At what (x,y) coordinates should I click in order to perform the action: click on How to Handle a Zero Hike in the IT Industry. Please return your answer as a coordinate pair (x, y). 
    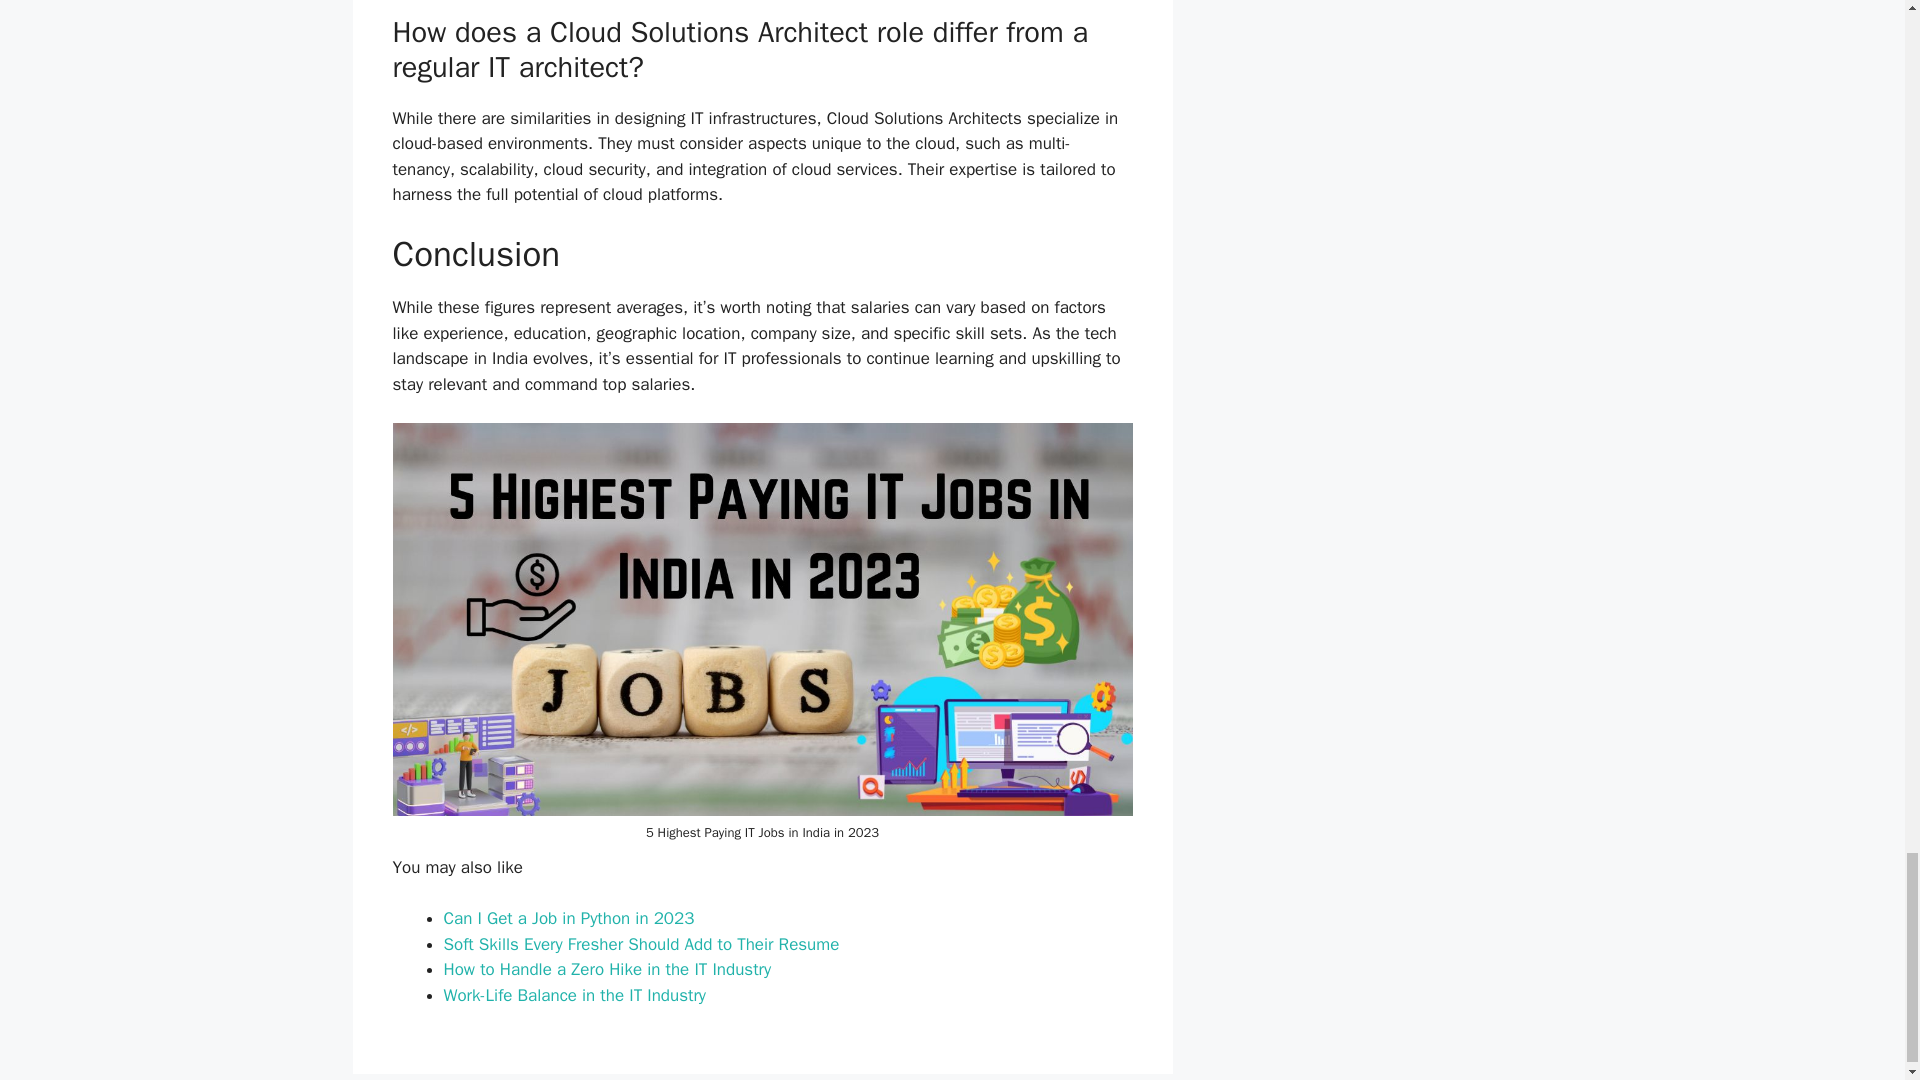
    Looking at the image, I should click on (607, 969).